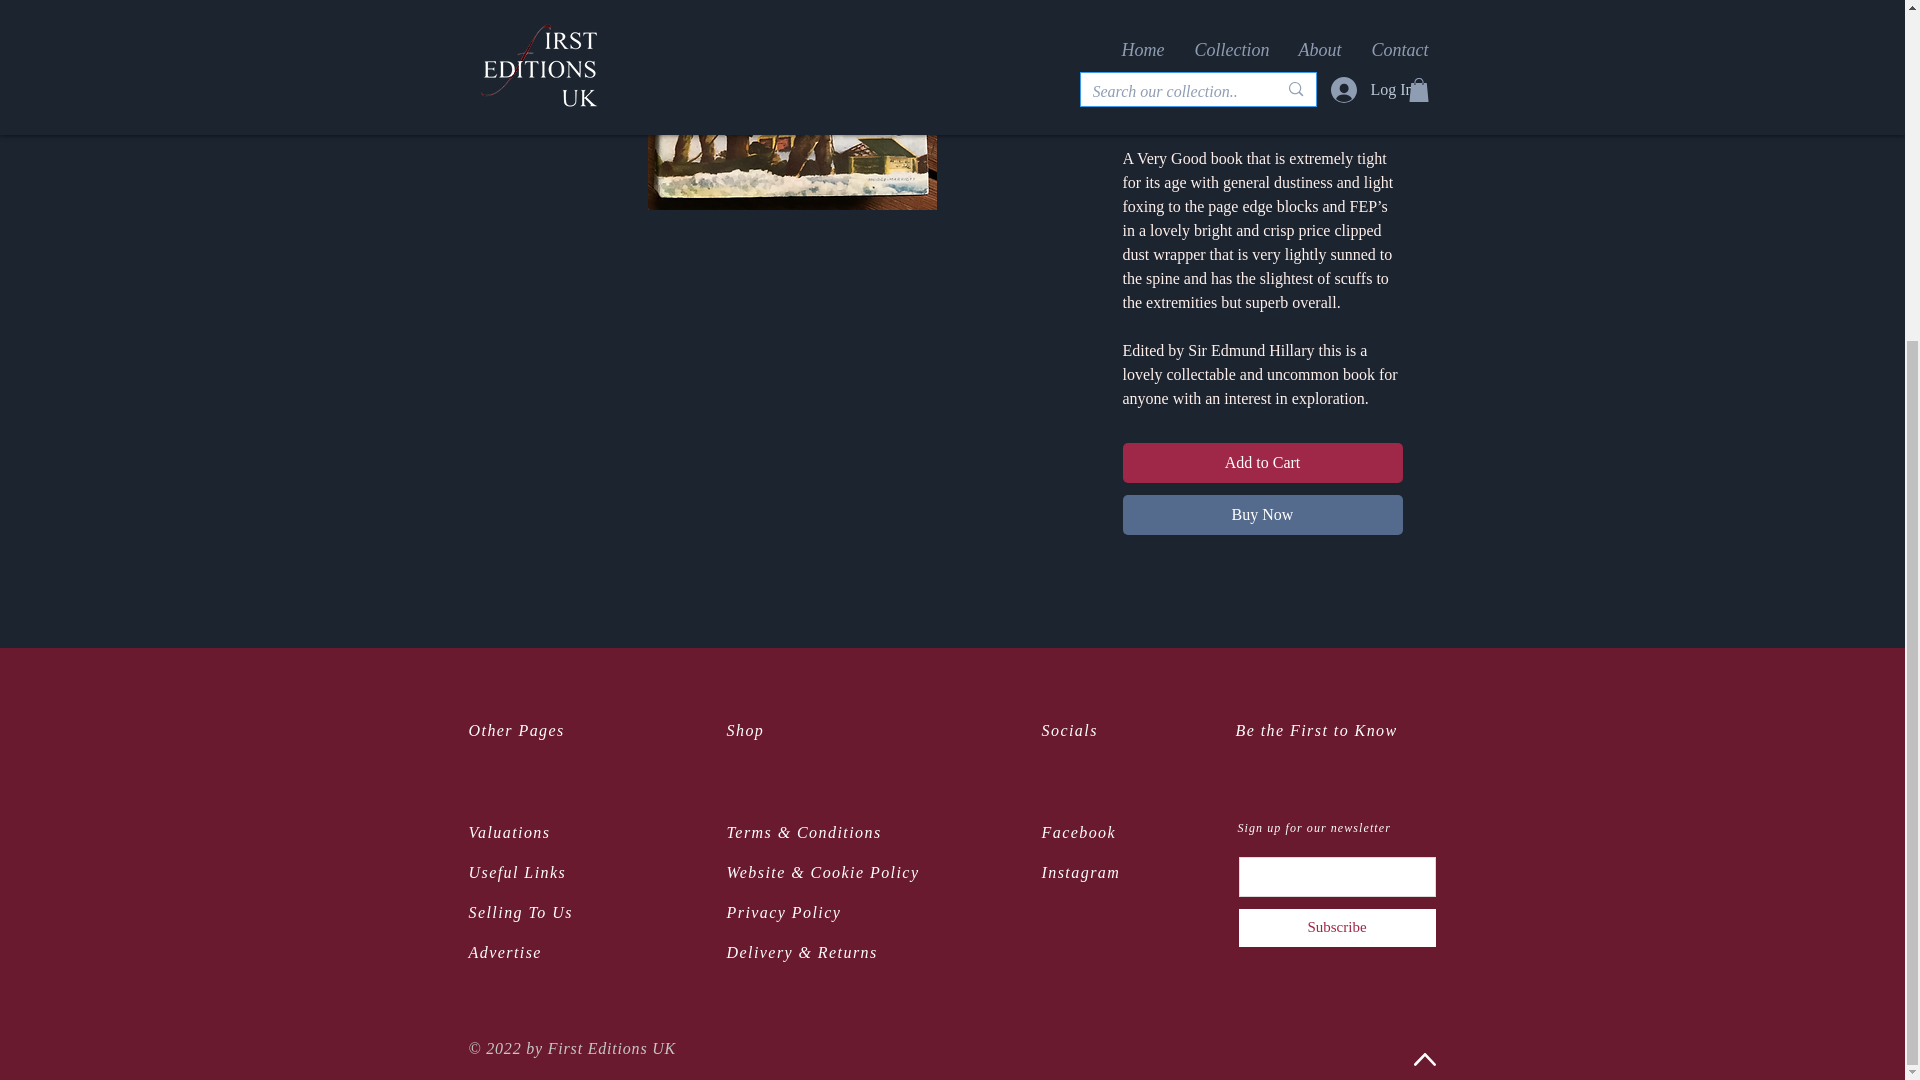  What do you see at coordinates (517, 872) in the screenshot?
I see `Useful Links` at bounding box center [517, 872].